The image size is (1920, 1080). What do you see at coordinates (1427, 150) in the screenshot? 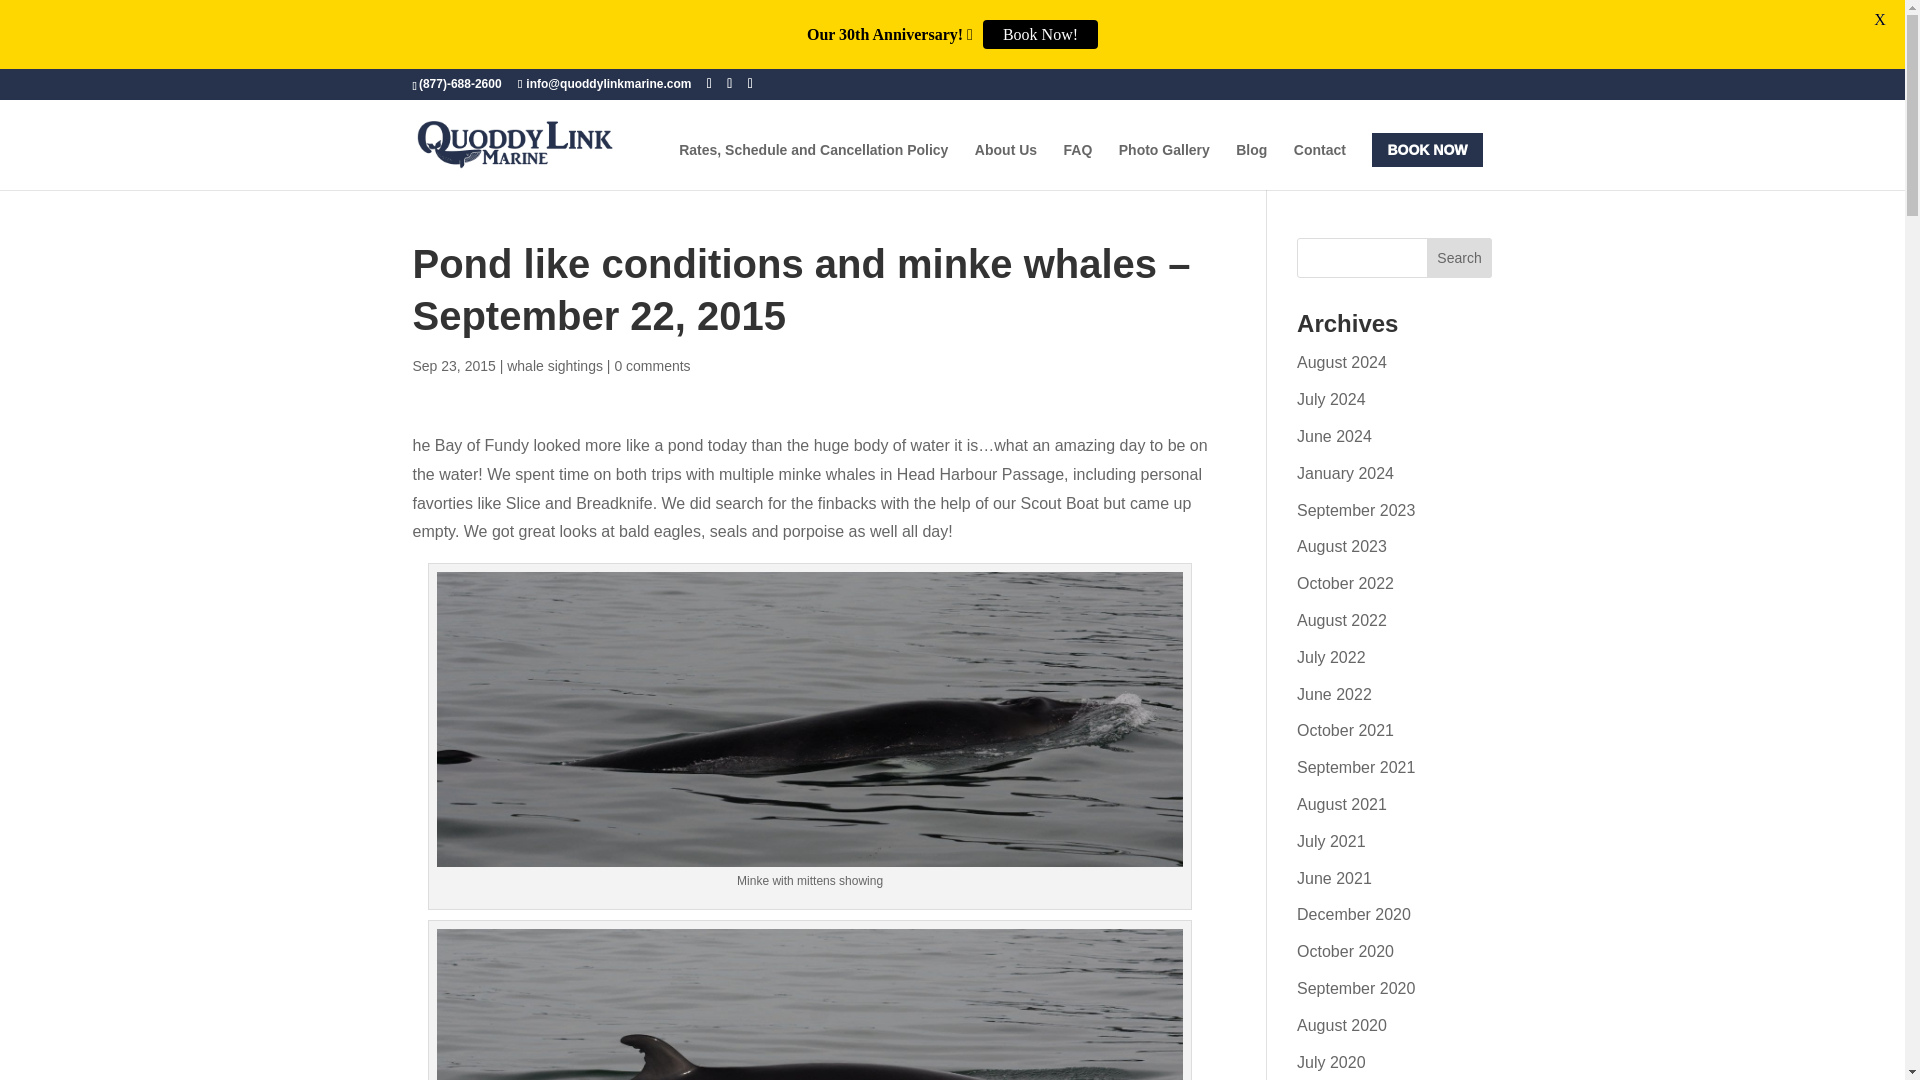
I see `BOOK NOW` at bounding box center [1427, 150].